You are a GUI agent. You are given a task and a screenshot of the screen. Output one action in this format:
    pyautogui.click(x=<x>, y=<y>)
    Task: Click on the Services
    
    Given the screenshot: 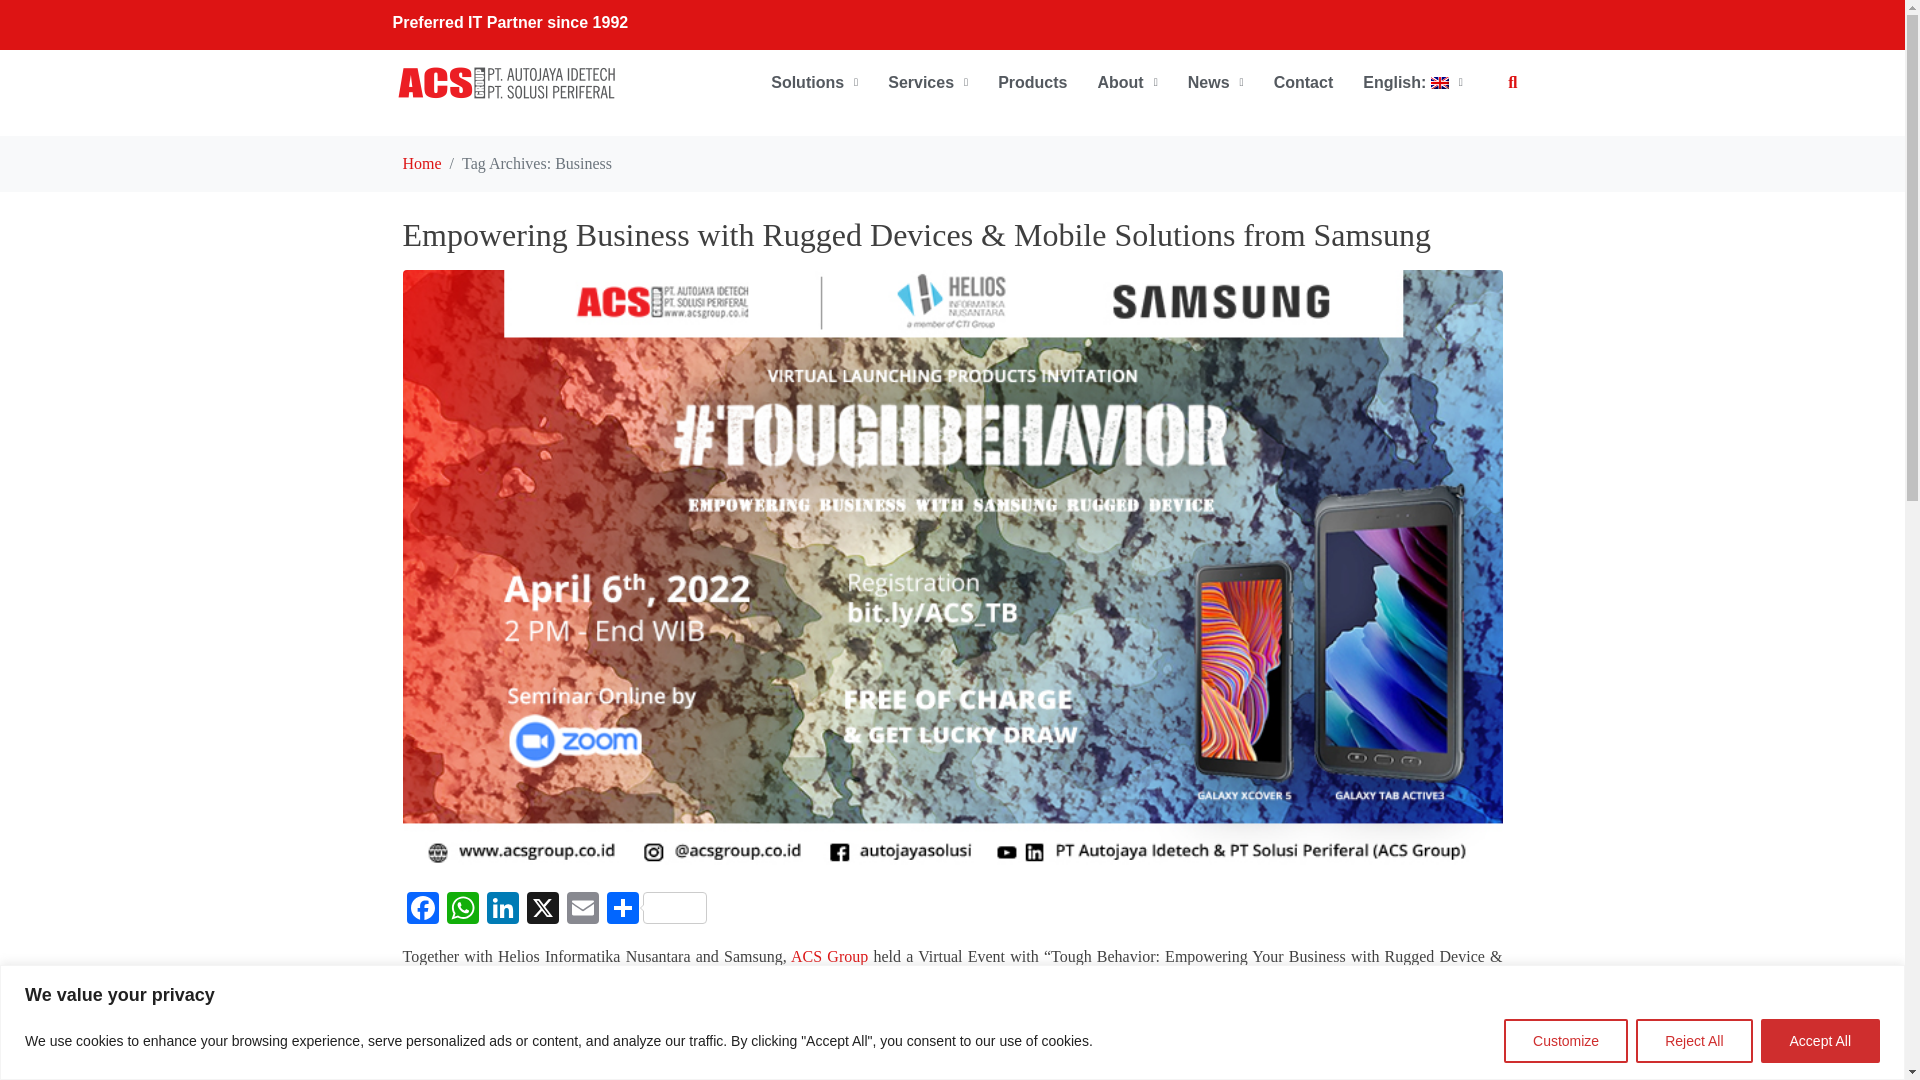 What is the action you would take?
    pyautogui.click(x=928, y=82)
    